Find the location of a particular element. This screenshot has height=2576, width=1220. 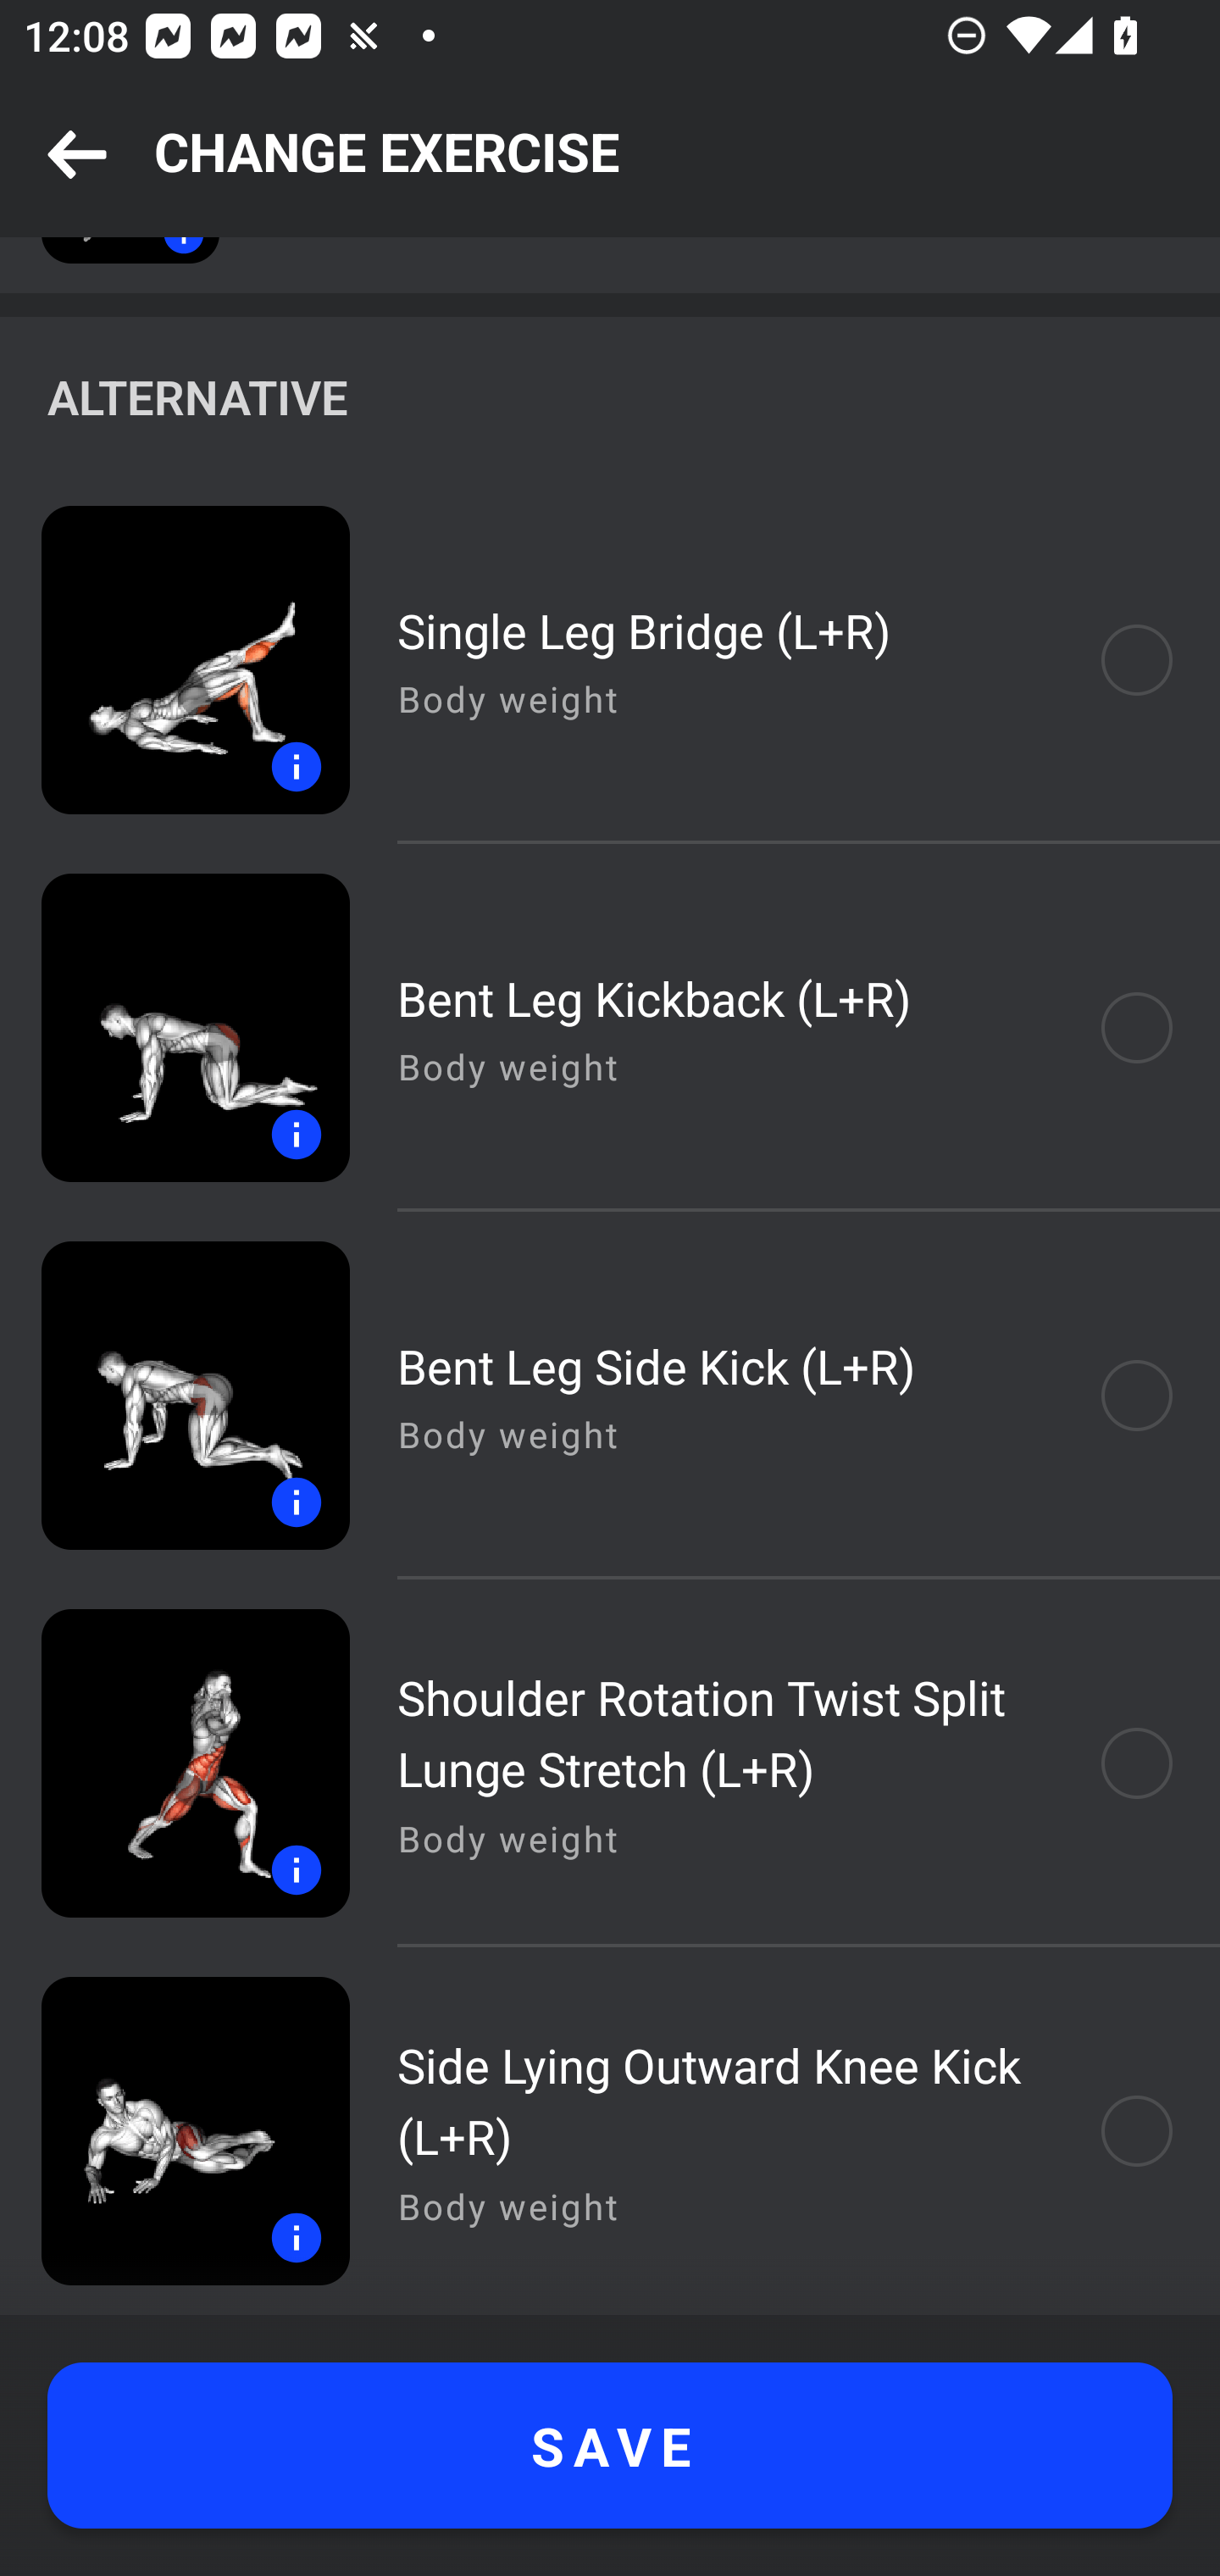

details Bent Leg Side Kick (L+R) Body weight is located at coordinates (610, 1395).